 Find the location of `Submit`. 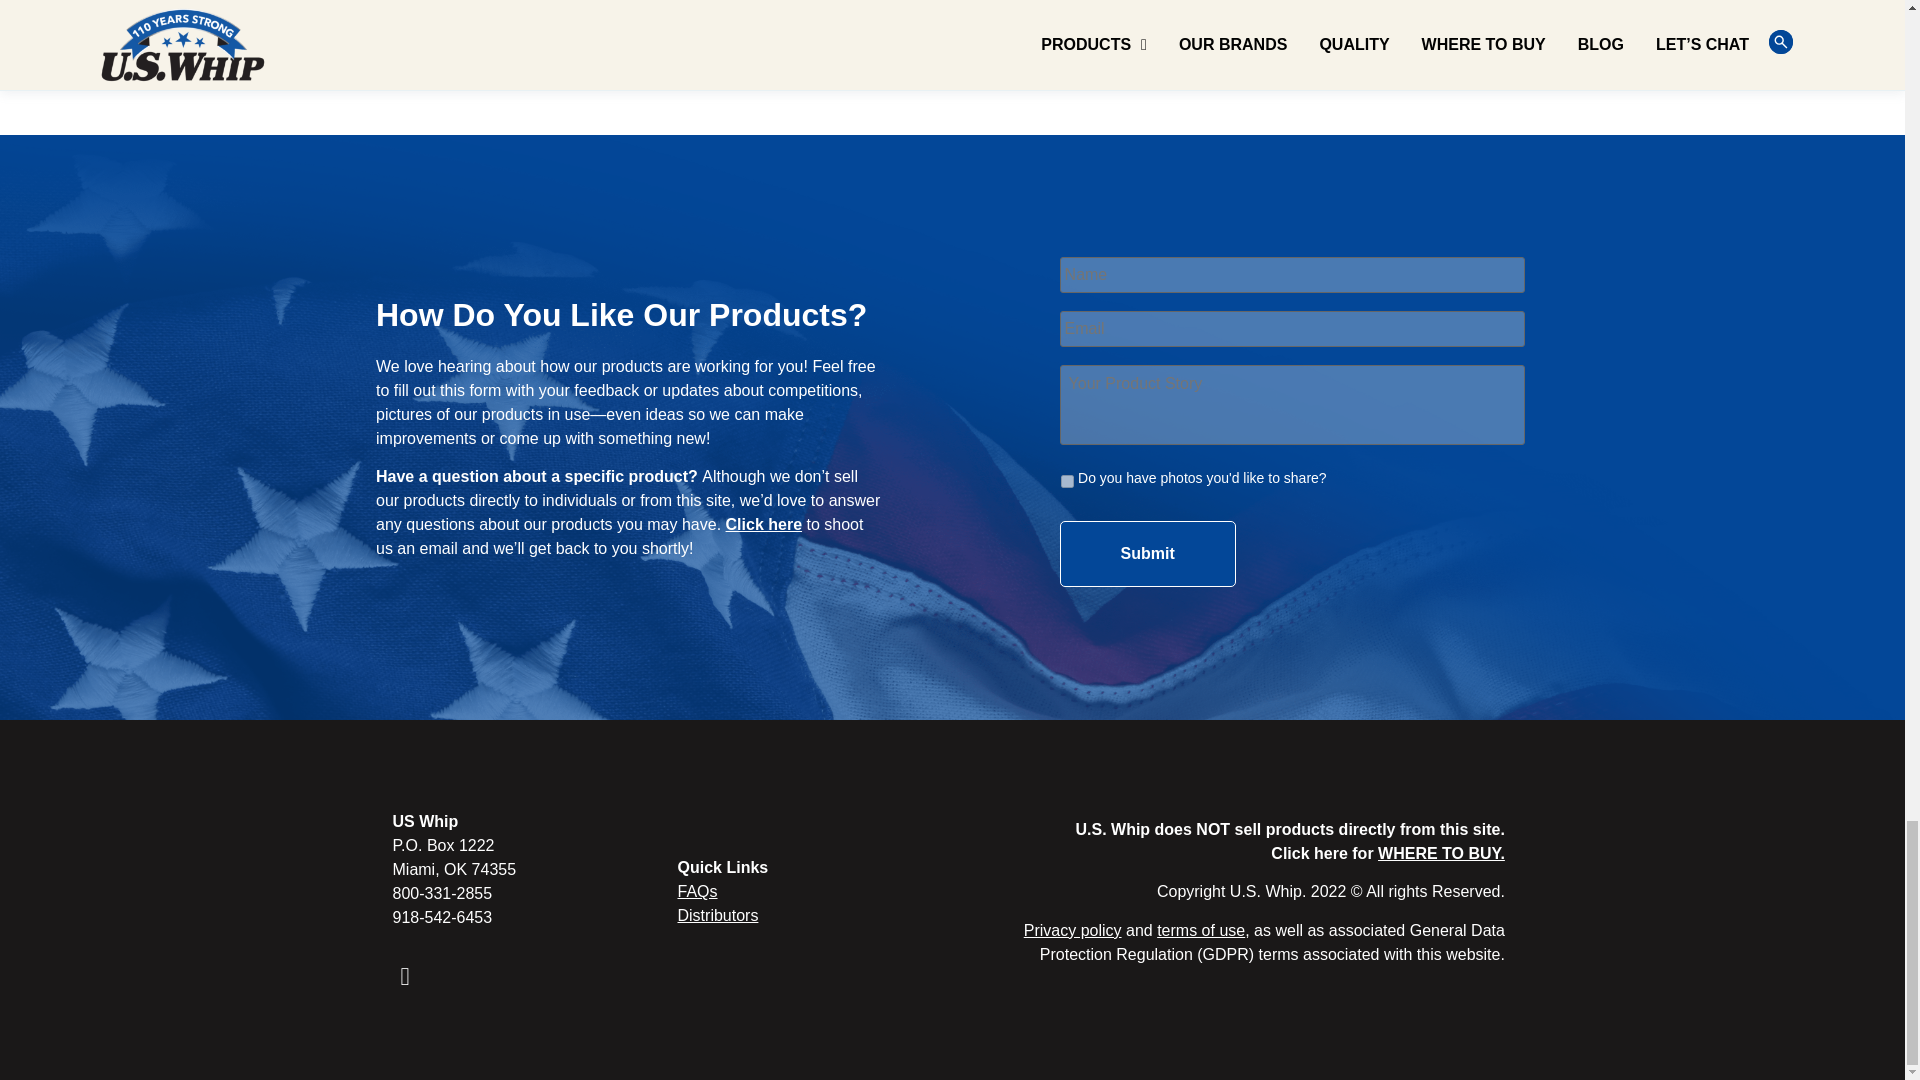

Submit is located at coordinates (1148, 554).